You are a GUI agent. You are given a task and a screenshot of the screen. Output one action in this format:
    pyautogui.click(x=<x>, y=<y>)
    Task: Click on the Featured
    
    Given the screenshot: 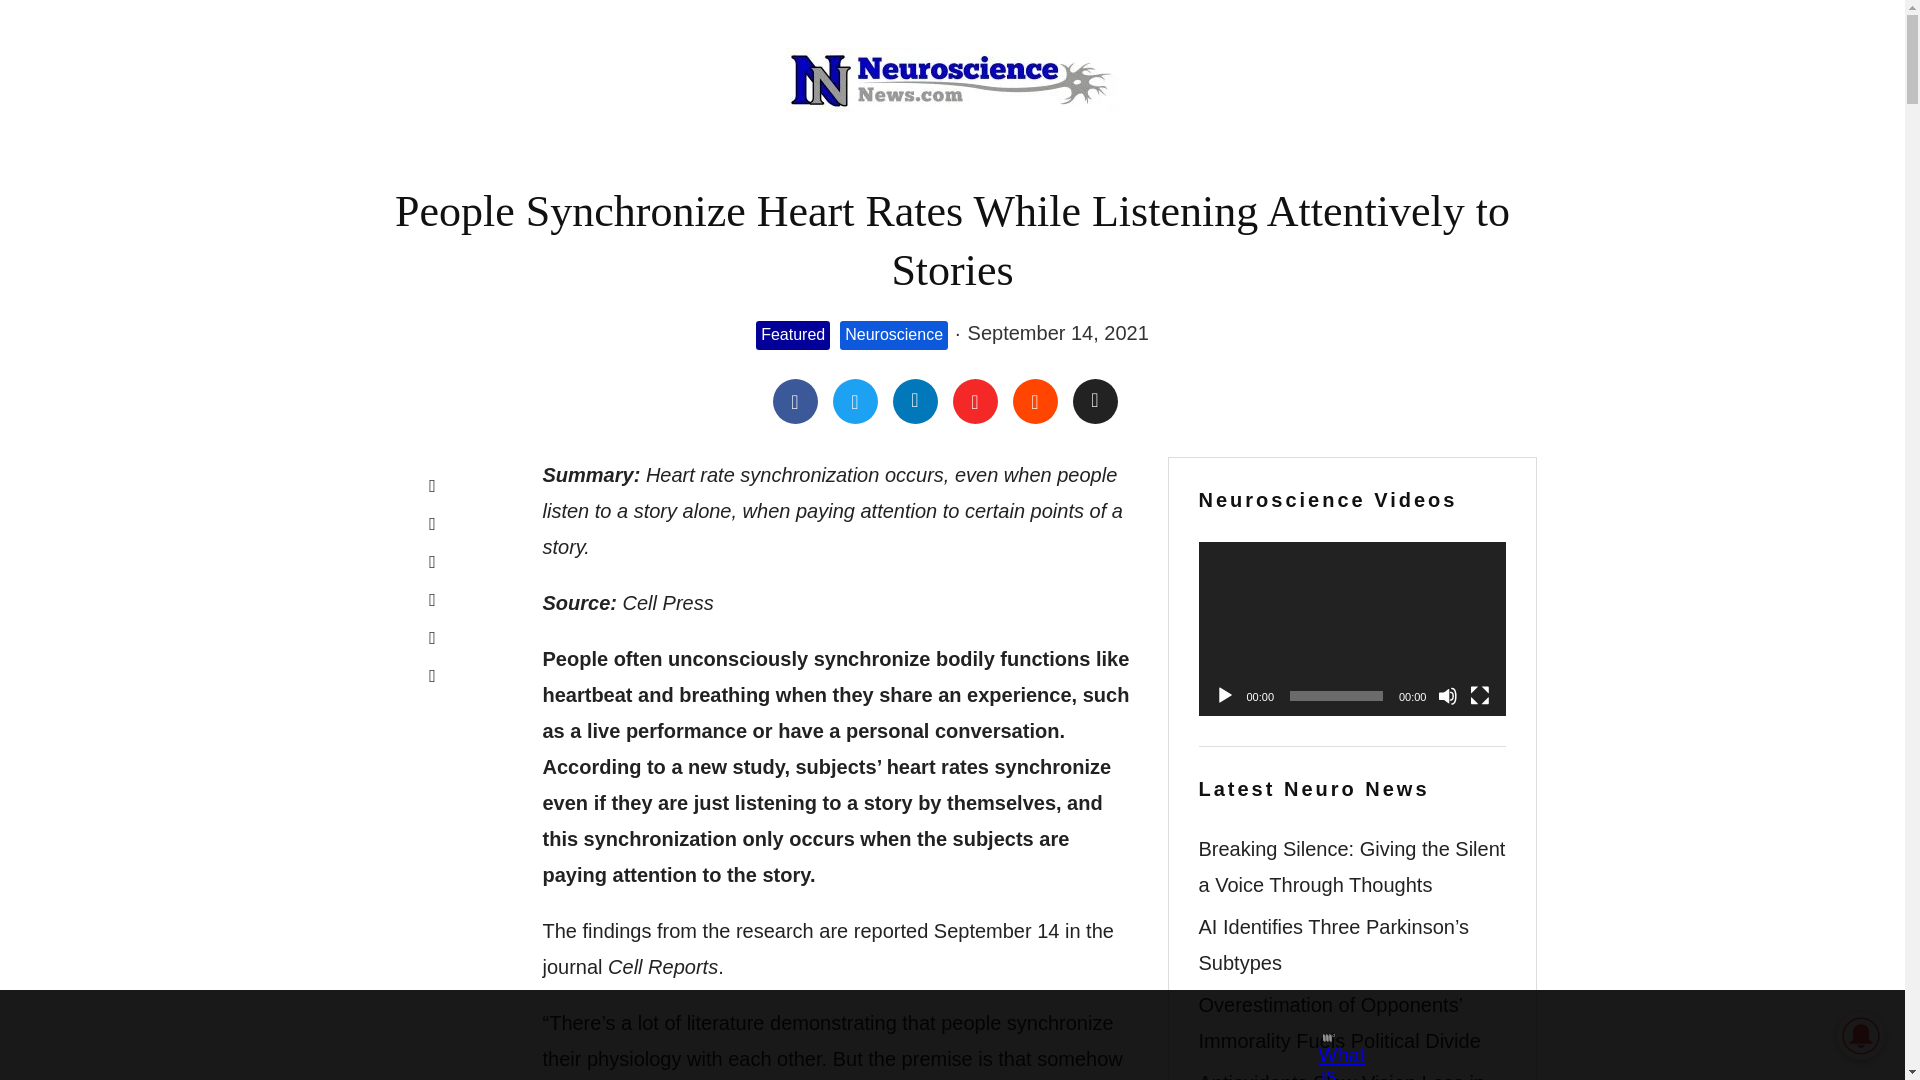 What is the action you would take?
    pyautogui.click(x=792, y=334)
    